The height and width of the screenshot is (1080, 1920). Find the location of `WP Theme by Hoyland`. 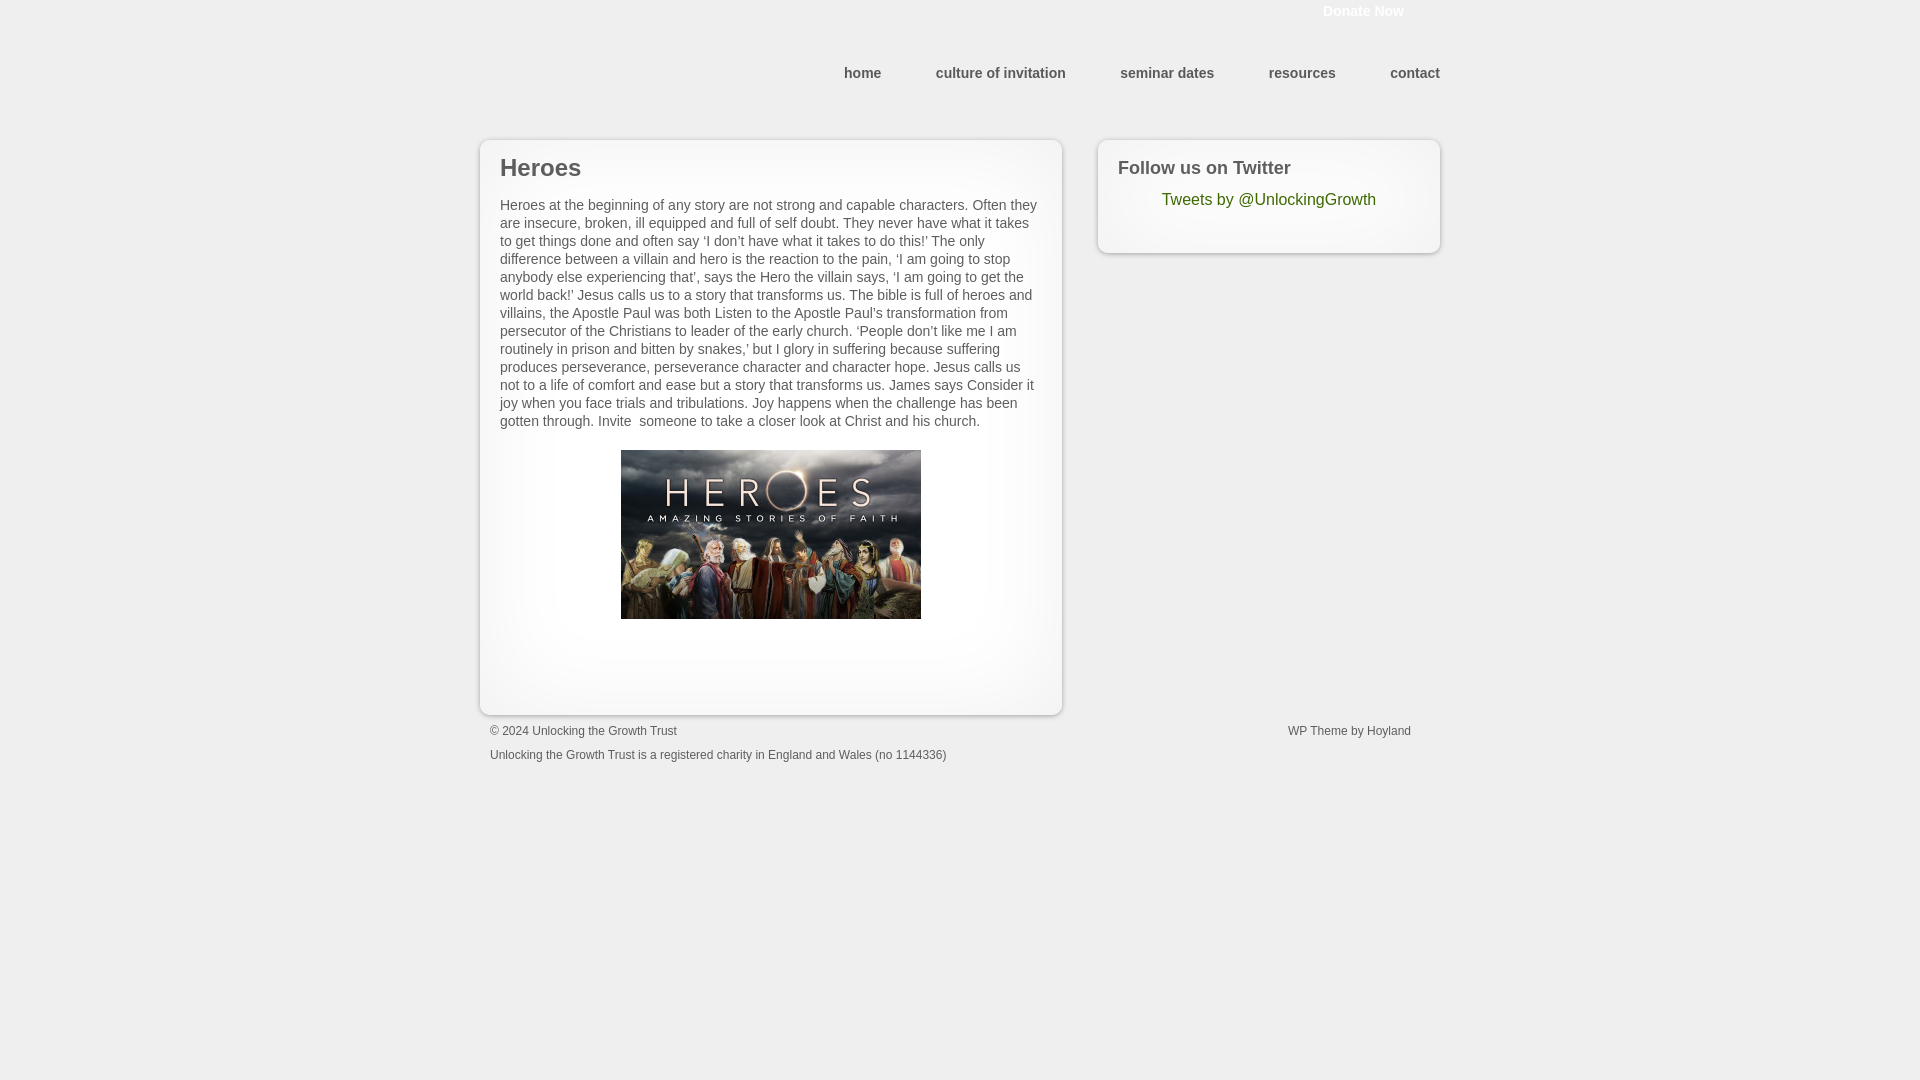

WP Theme by Hoyland is located at coordinates (1363, 730).